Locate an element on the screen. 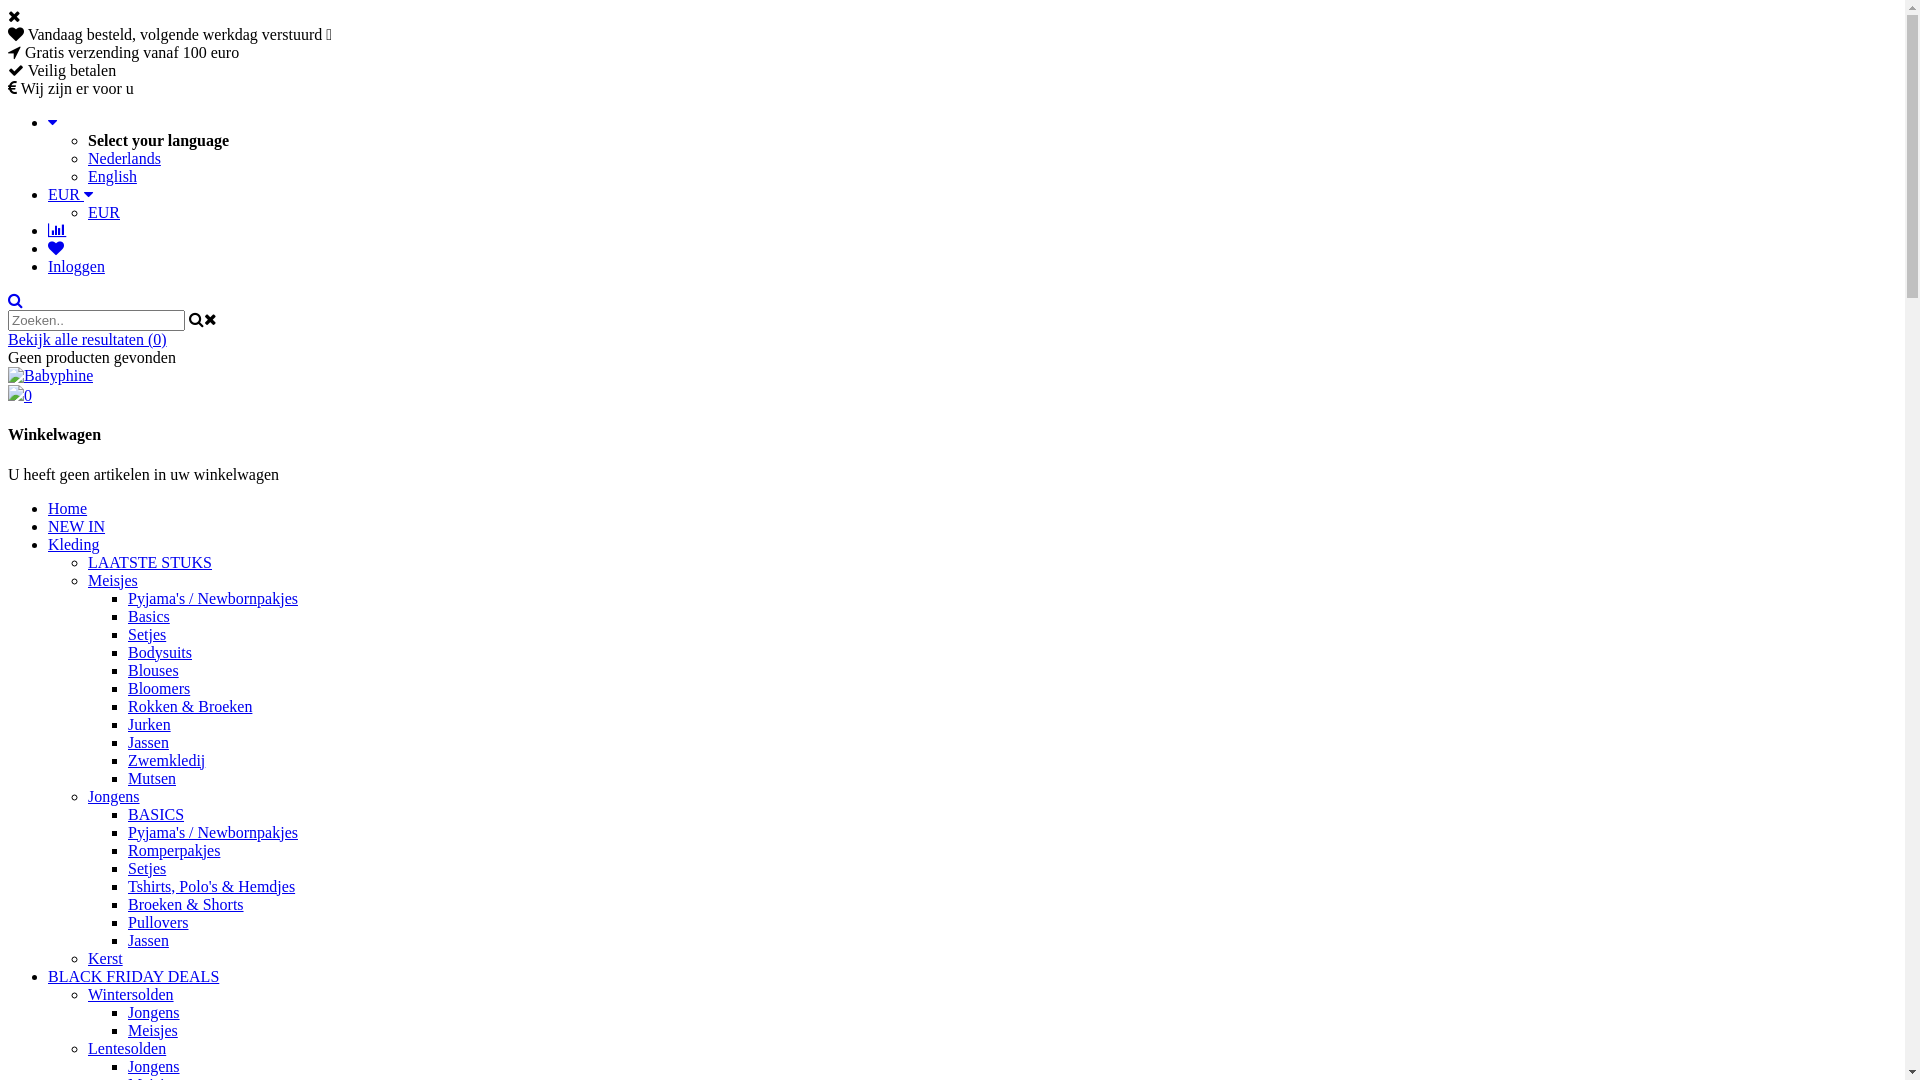  Lentesolden is located at coordinates (127, 1048).